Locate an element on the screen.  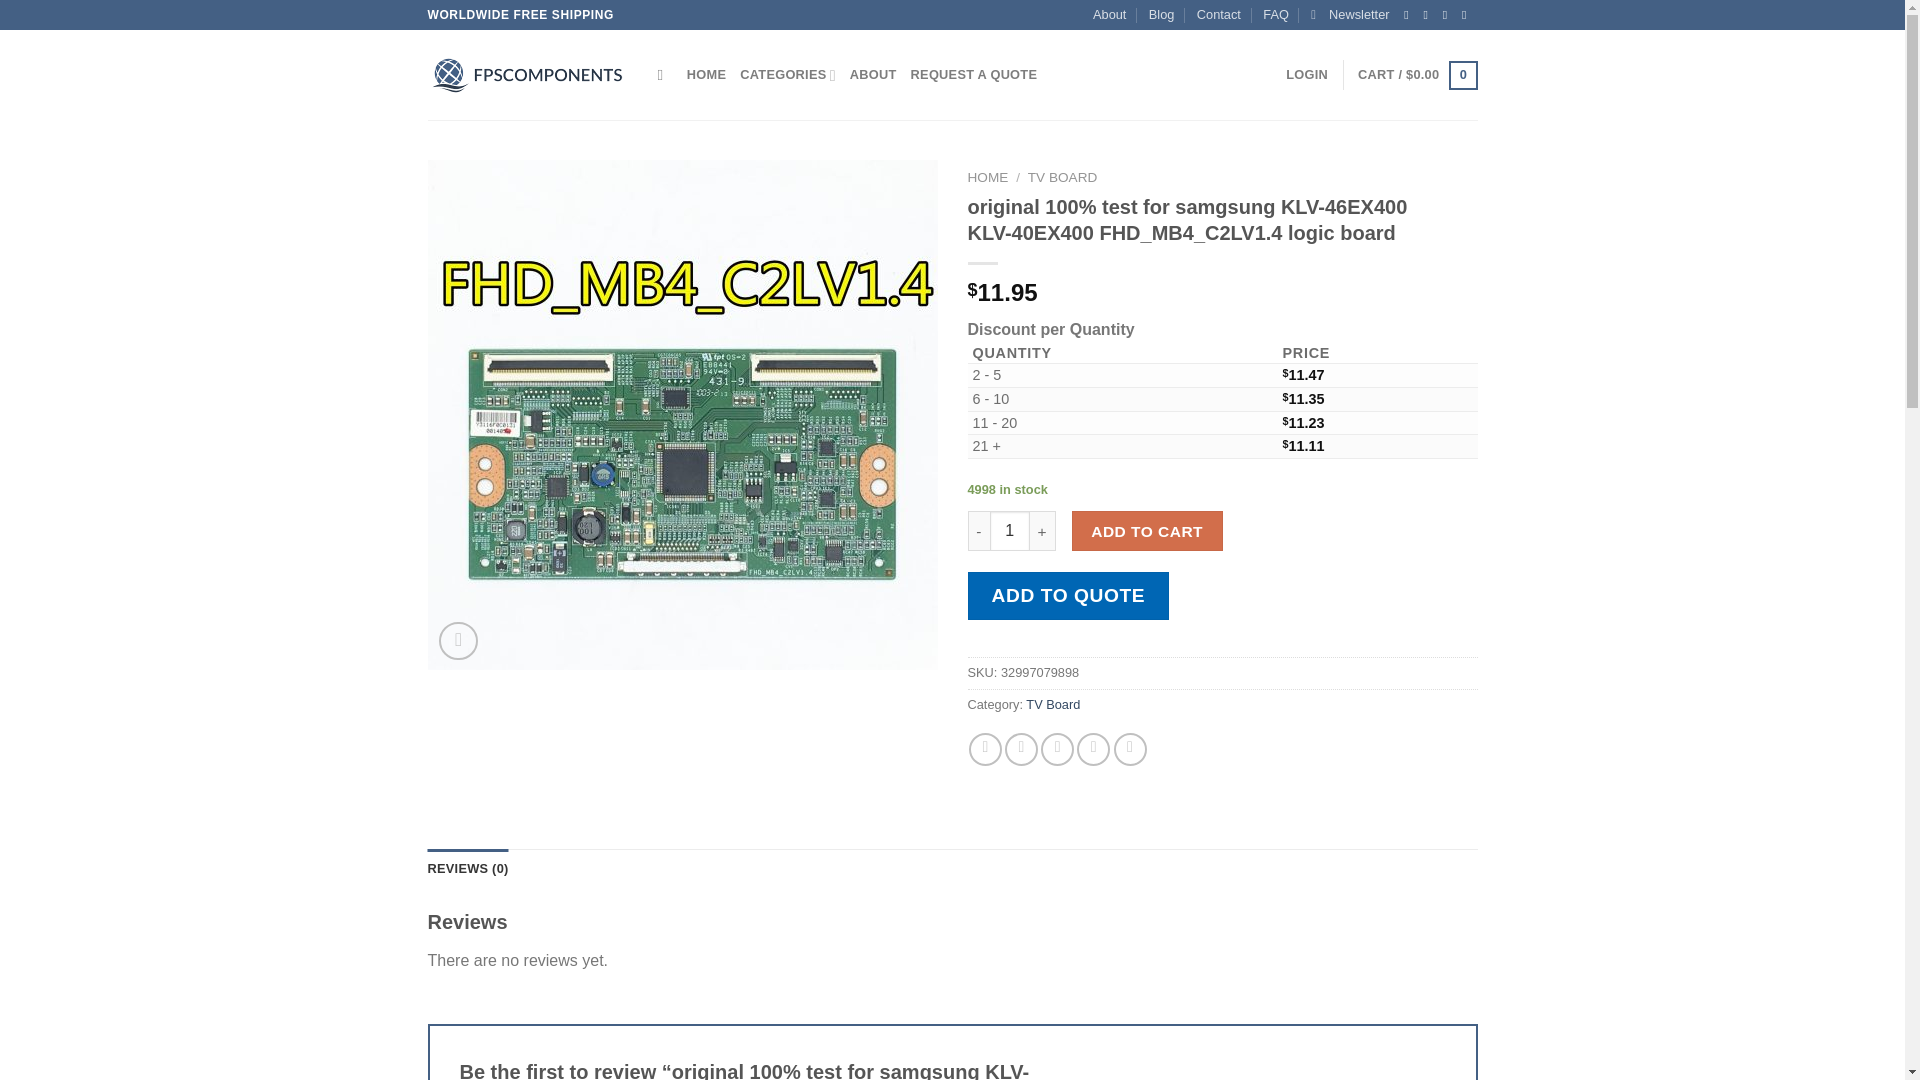
Cart is located at coordinates (1416, 75).